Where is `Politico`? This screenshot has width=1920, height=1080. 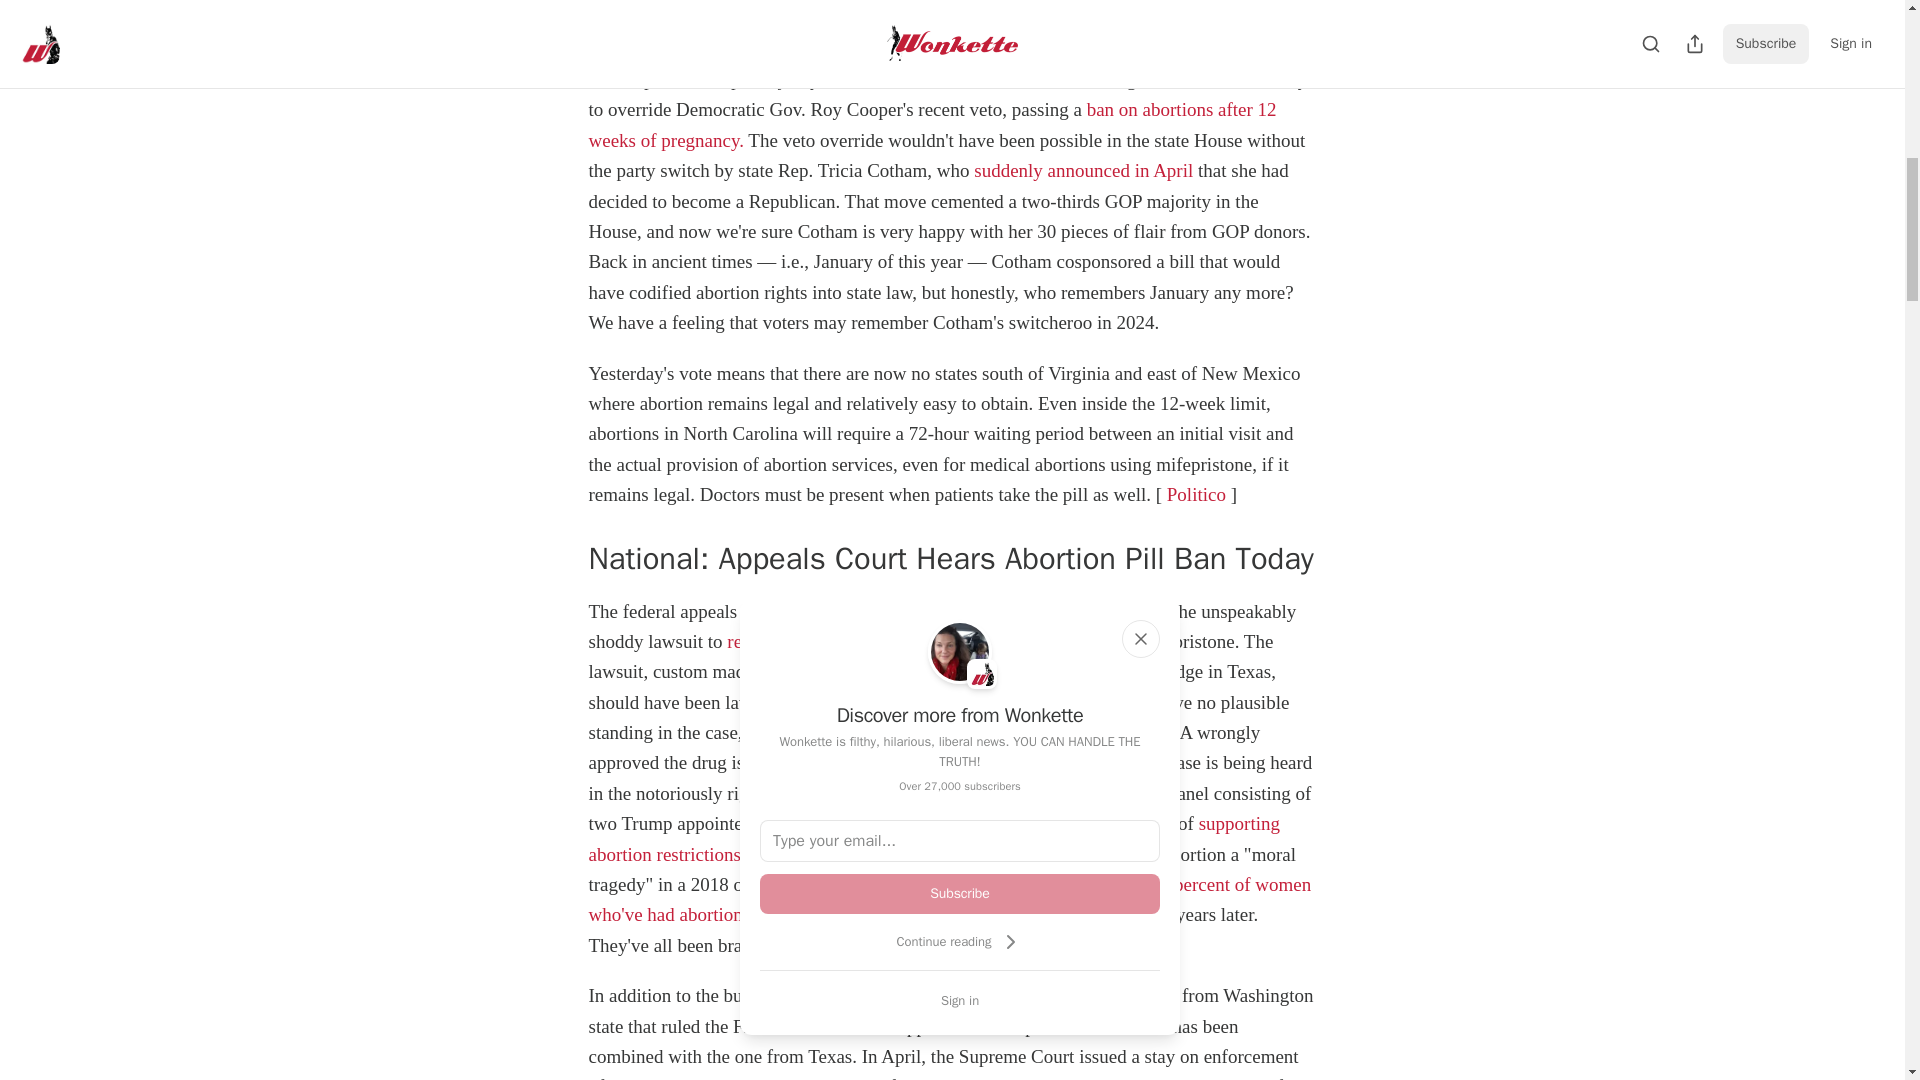
Politico is located at coordinates (1196, 494).